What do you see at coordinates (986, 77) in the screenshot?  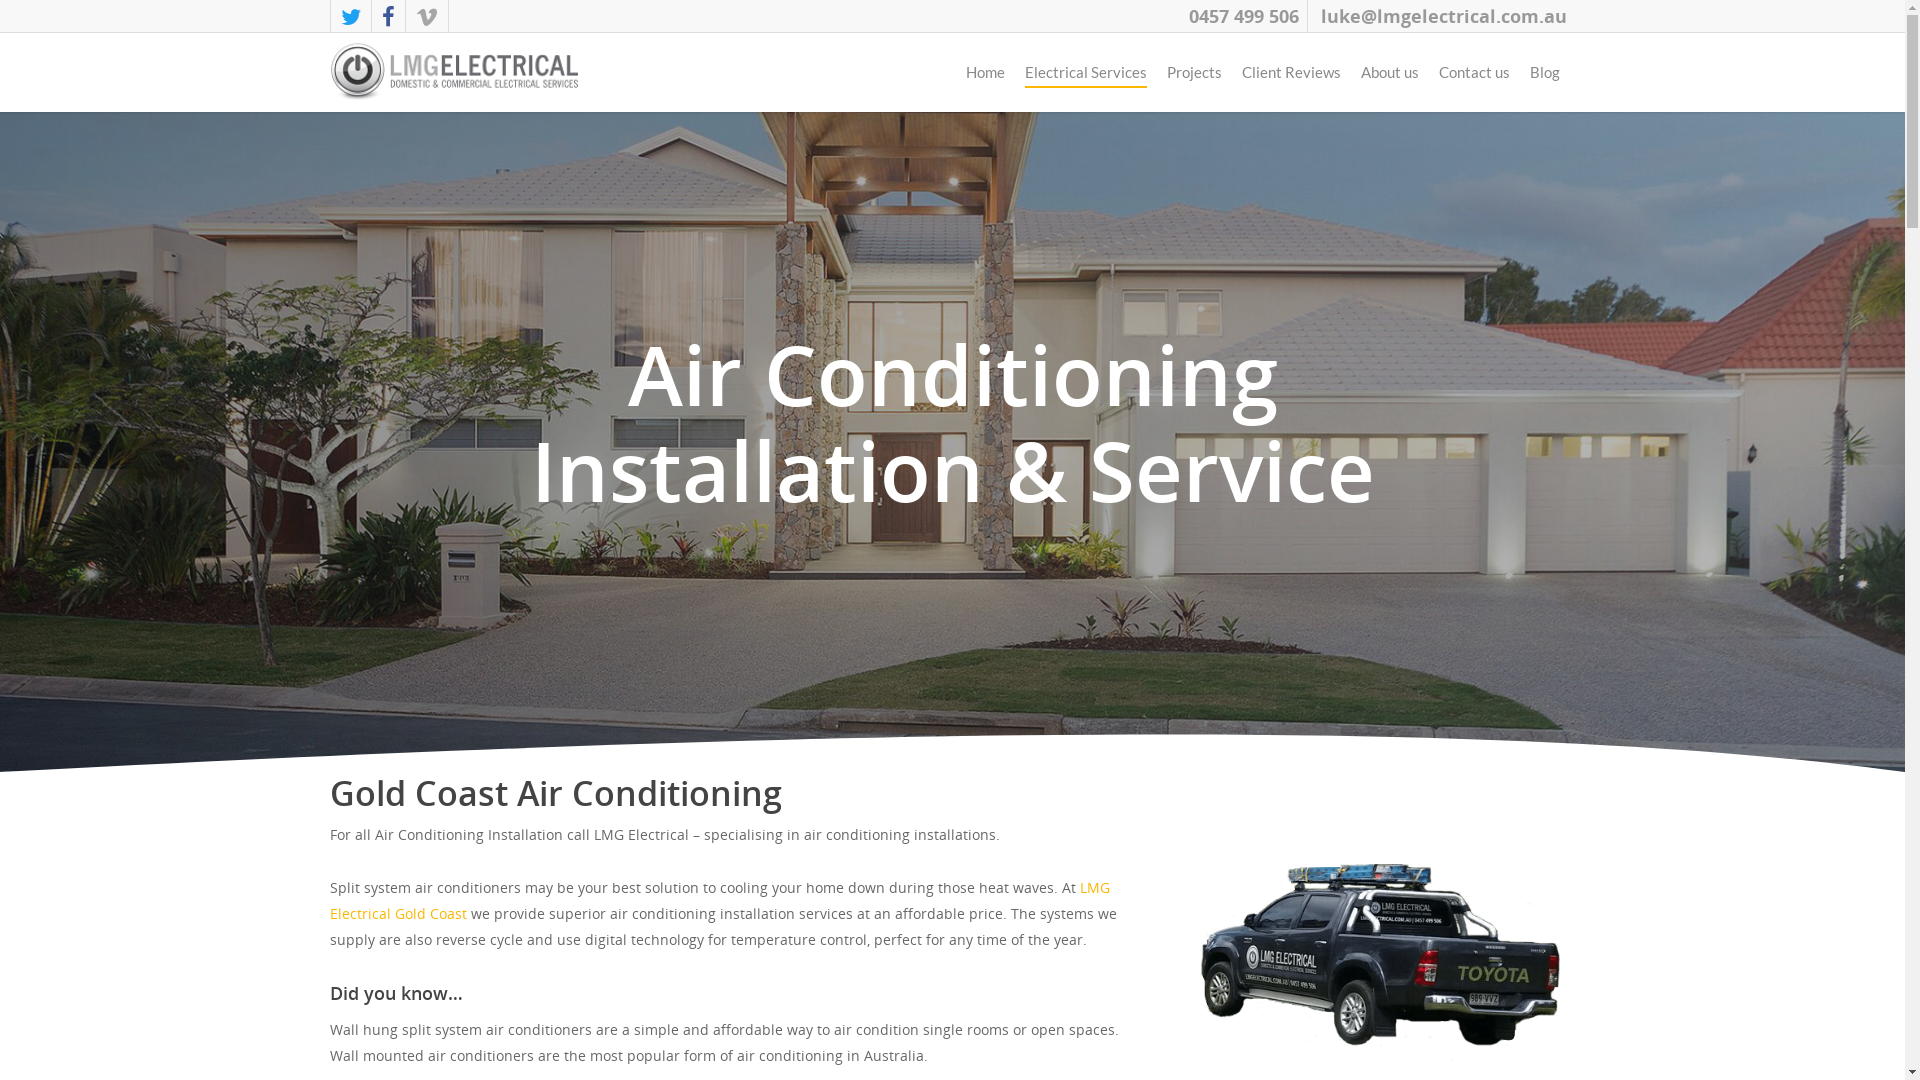 I see `Home` at bounding box center [986, 77].